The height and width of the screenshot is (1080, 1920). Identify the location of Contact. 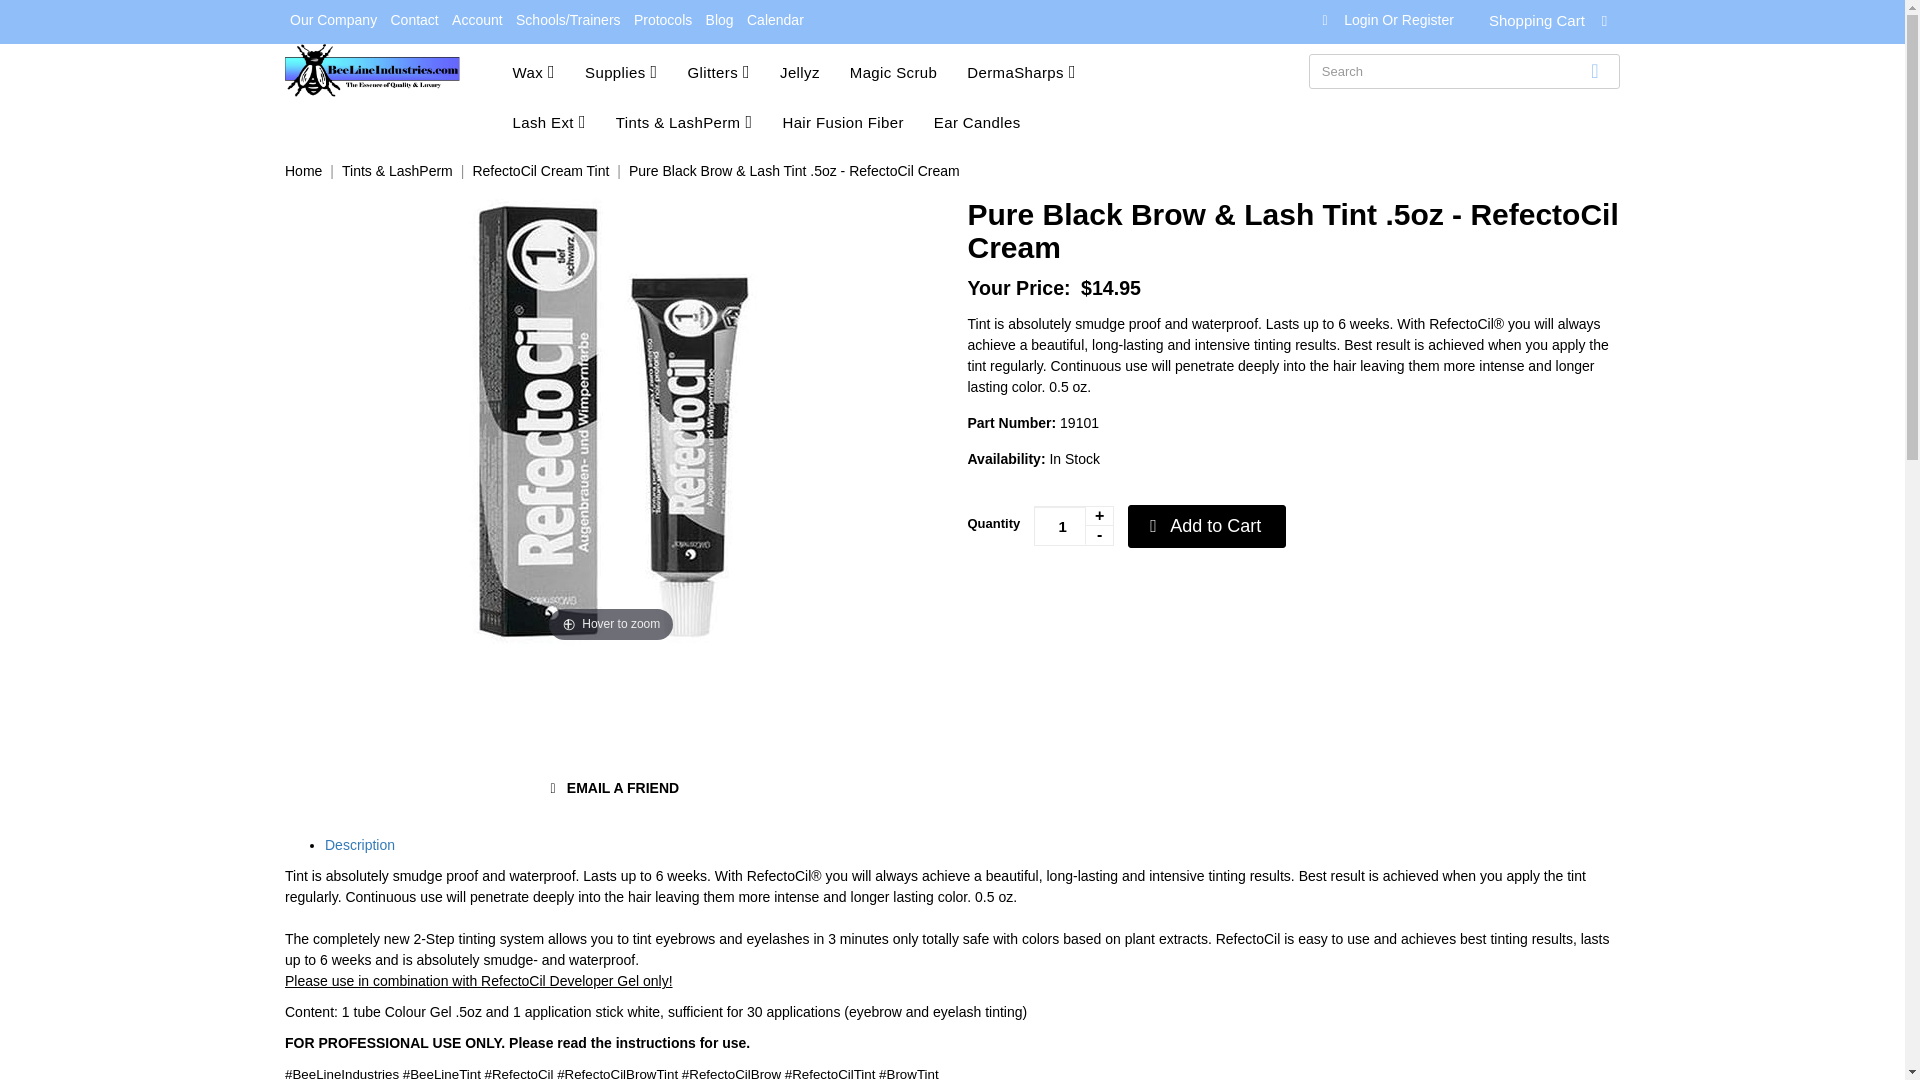
(414, 20).